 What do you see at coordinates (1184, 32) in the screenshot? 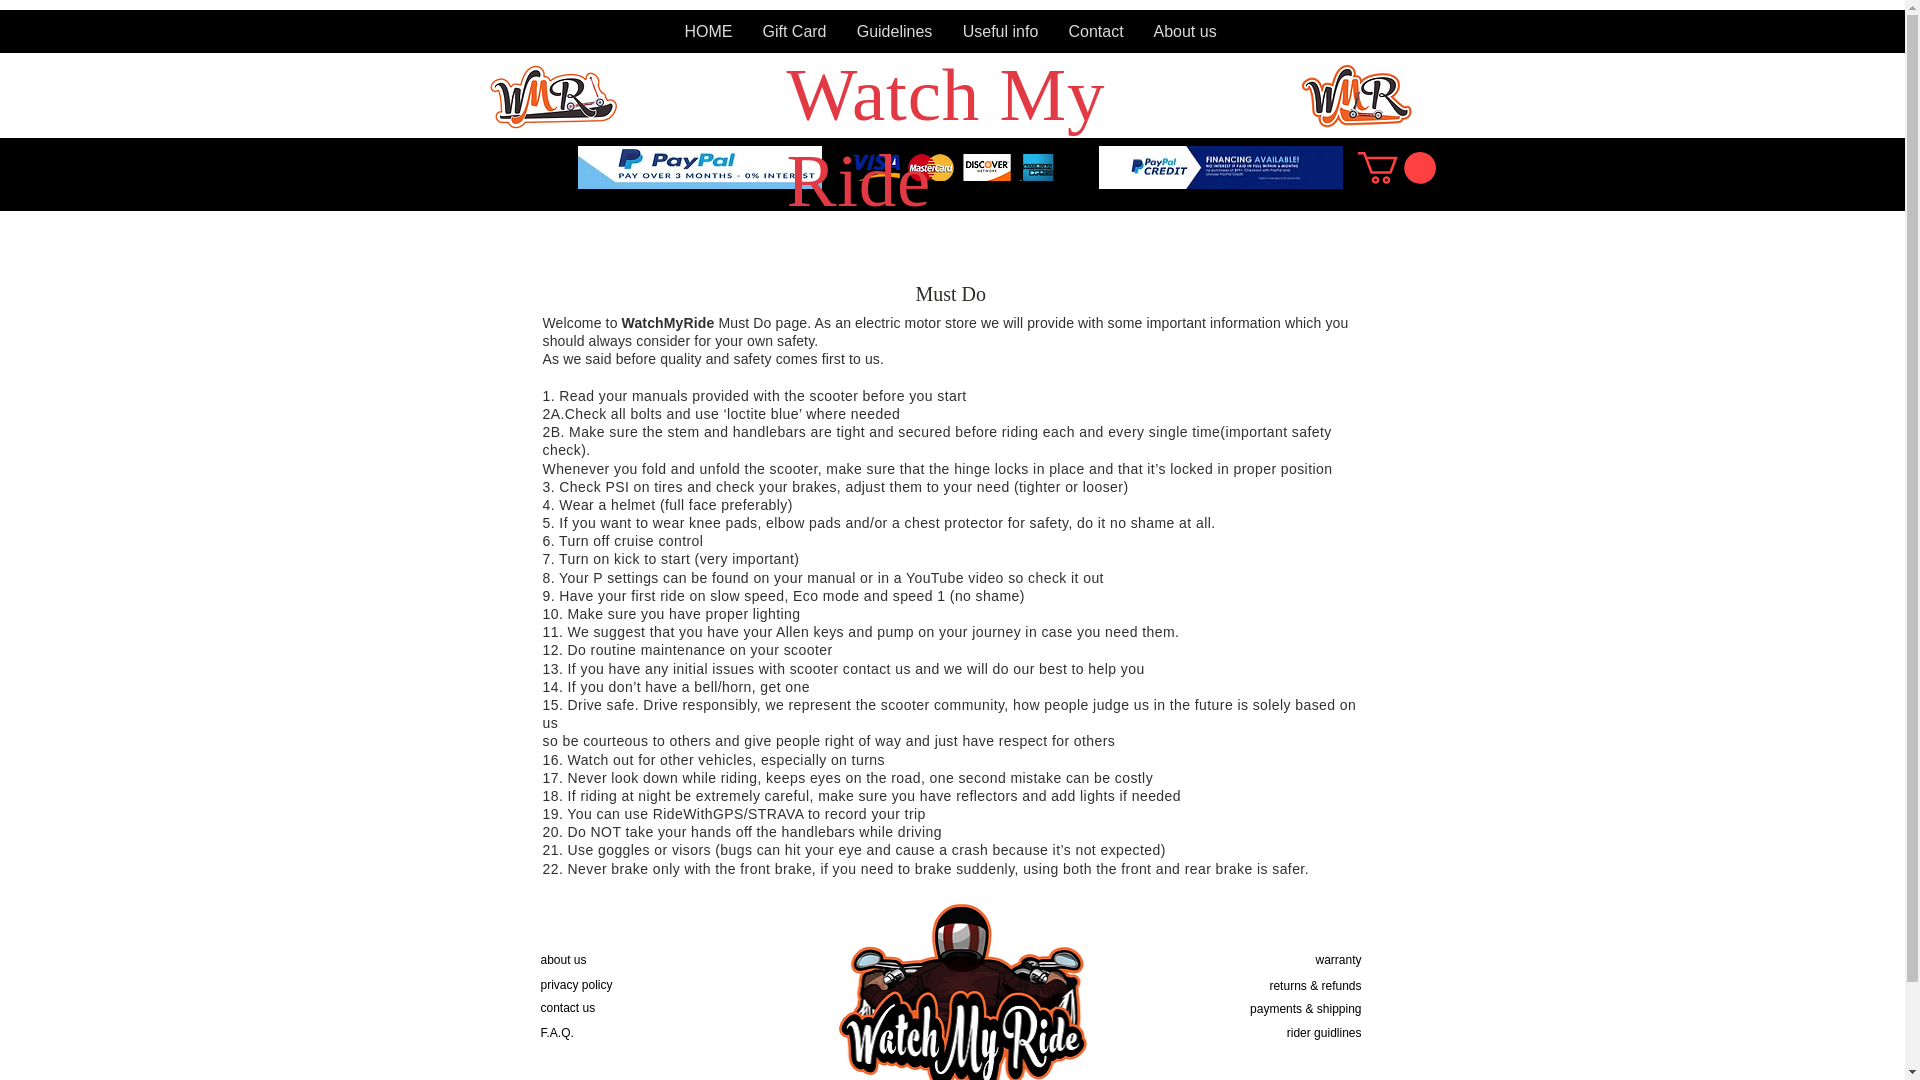
I see `About us` at bounding box center [1184, 32].